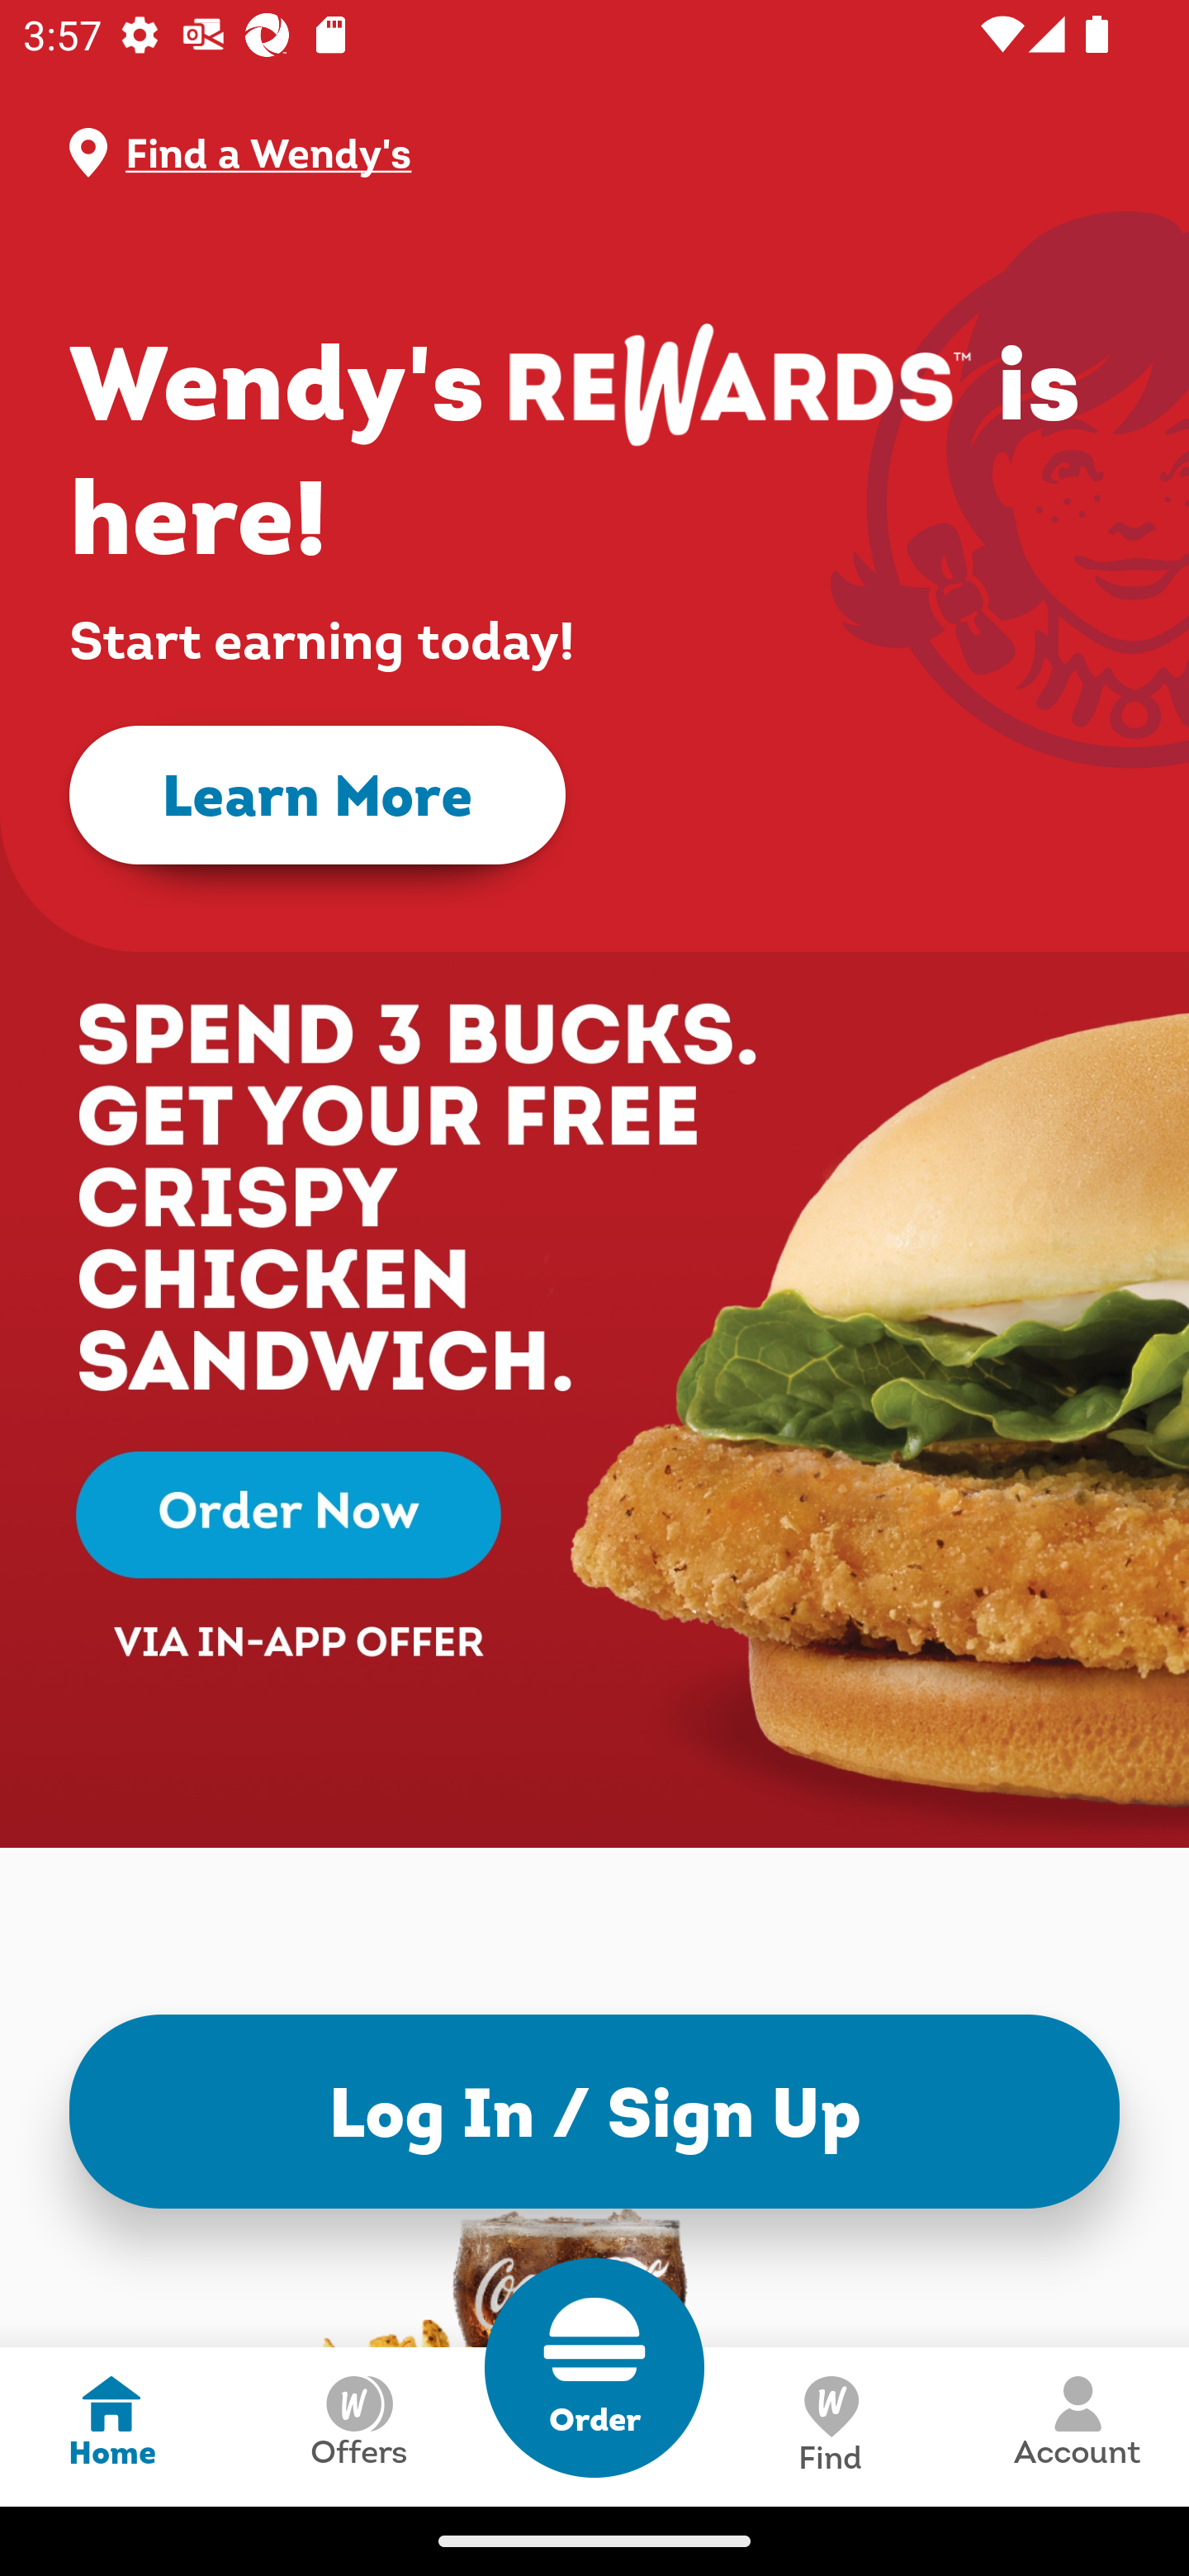 The width and height of the screenshot is (1189, 2576). What do you see at coordinates (829, 2426) in the screenshot?
I see `Scan,4 of 5 Find Find` at bounding box center [829, 2426].